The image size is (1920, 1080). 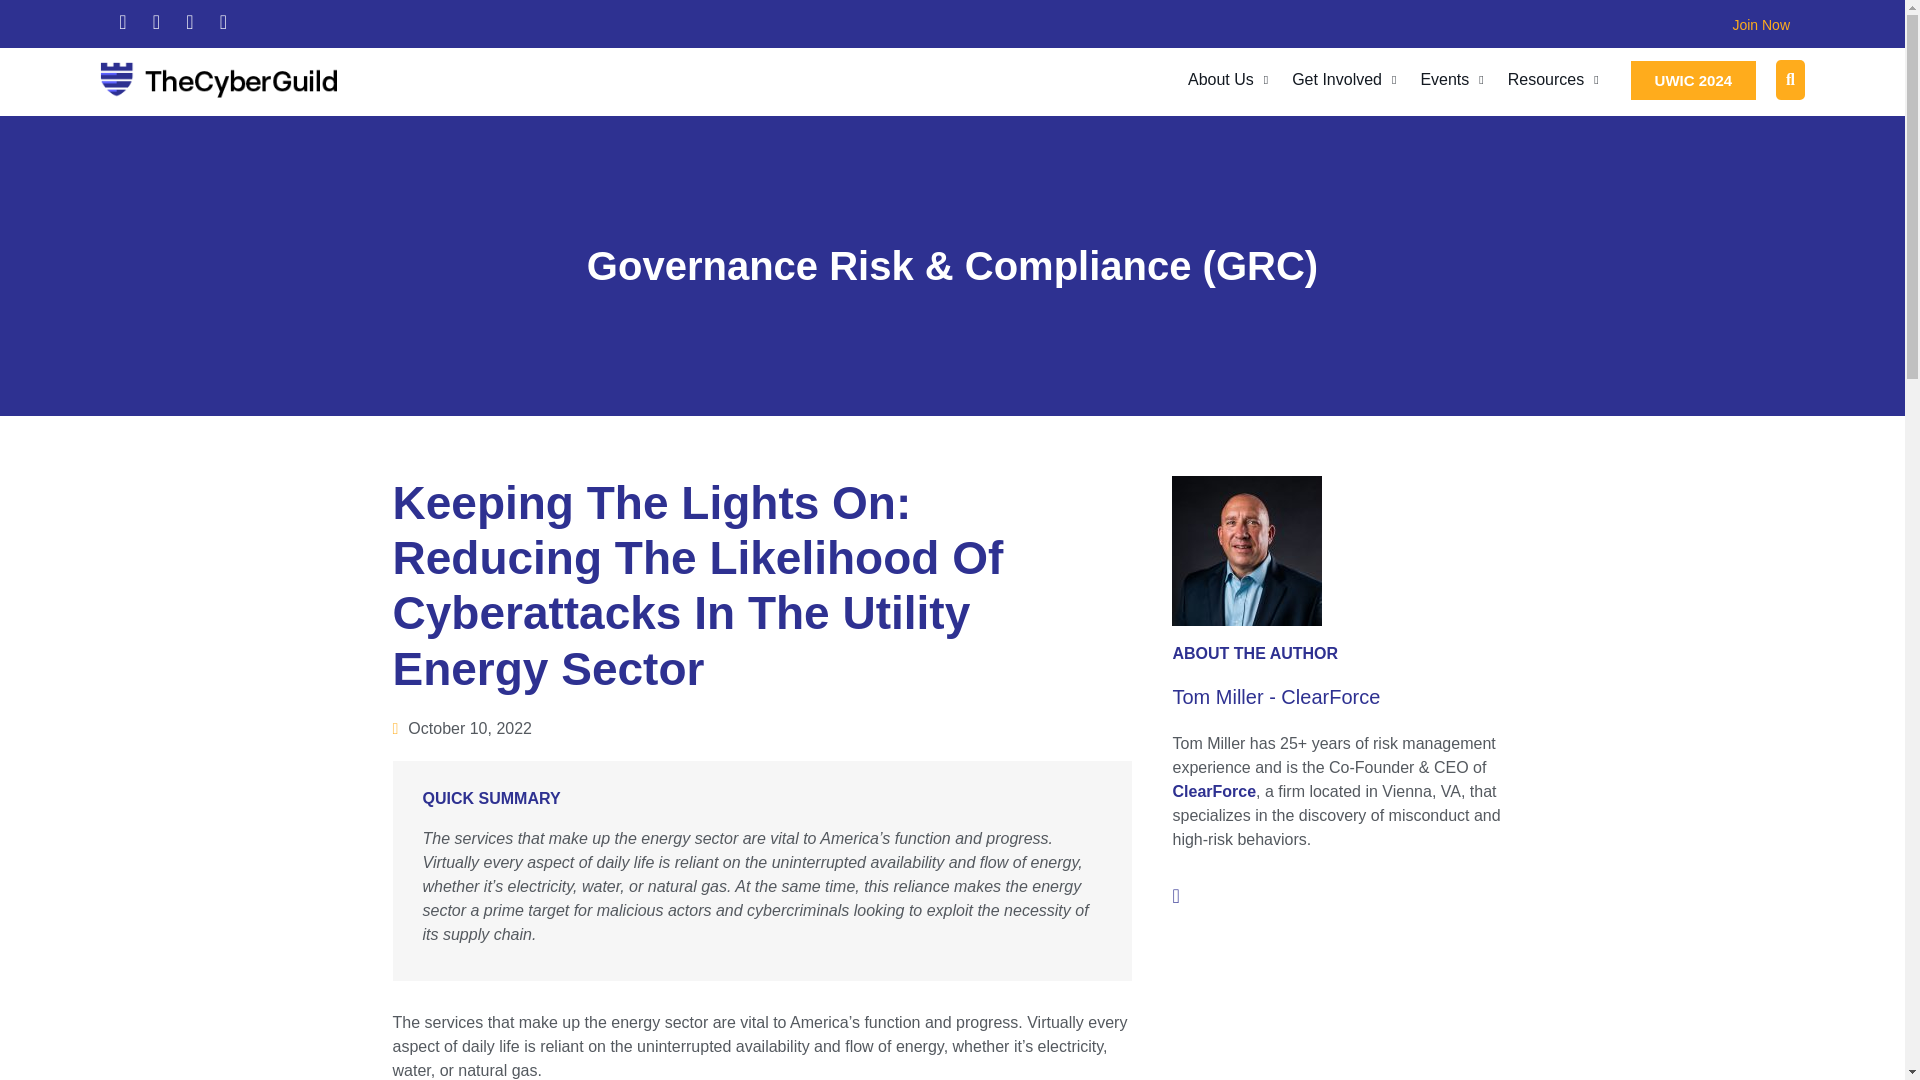 I want to click on ClearForce, so click(x=1213, y=792).